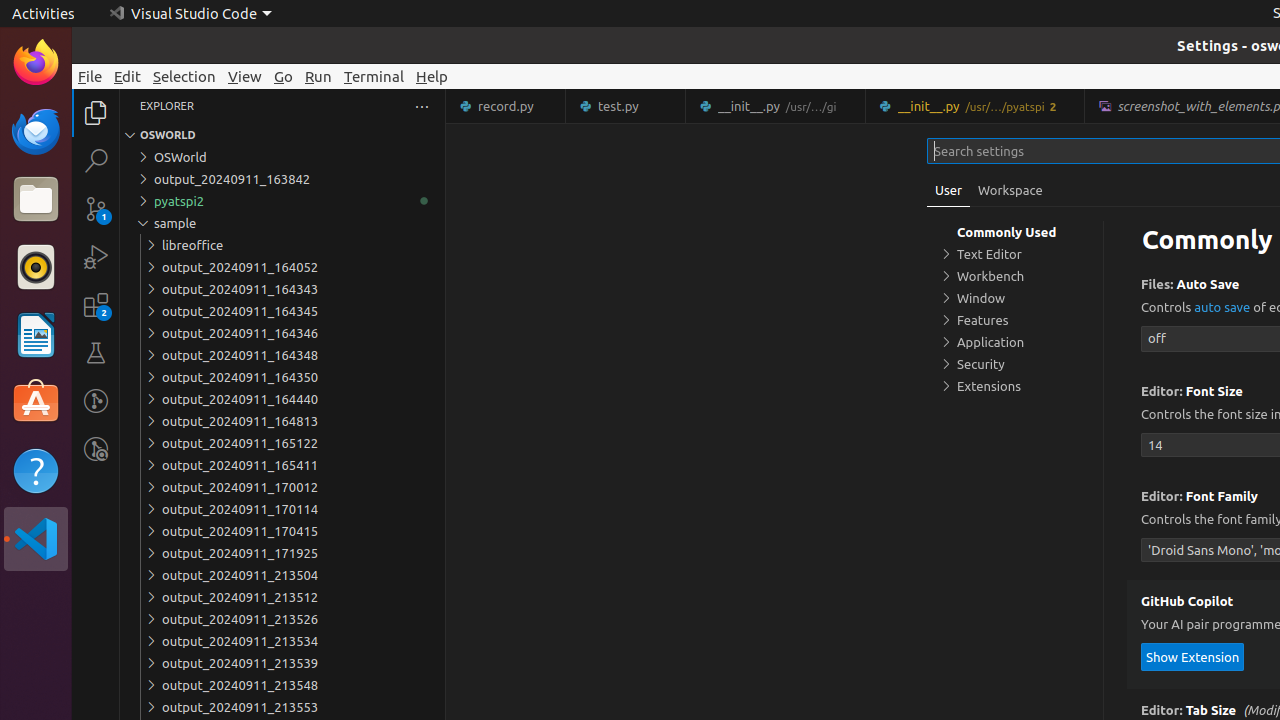 The height and width of the screenshot is (720, 1280). Describe the element at coordinates (374, 76) in the screenshot. I see `Terminal` at that location.